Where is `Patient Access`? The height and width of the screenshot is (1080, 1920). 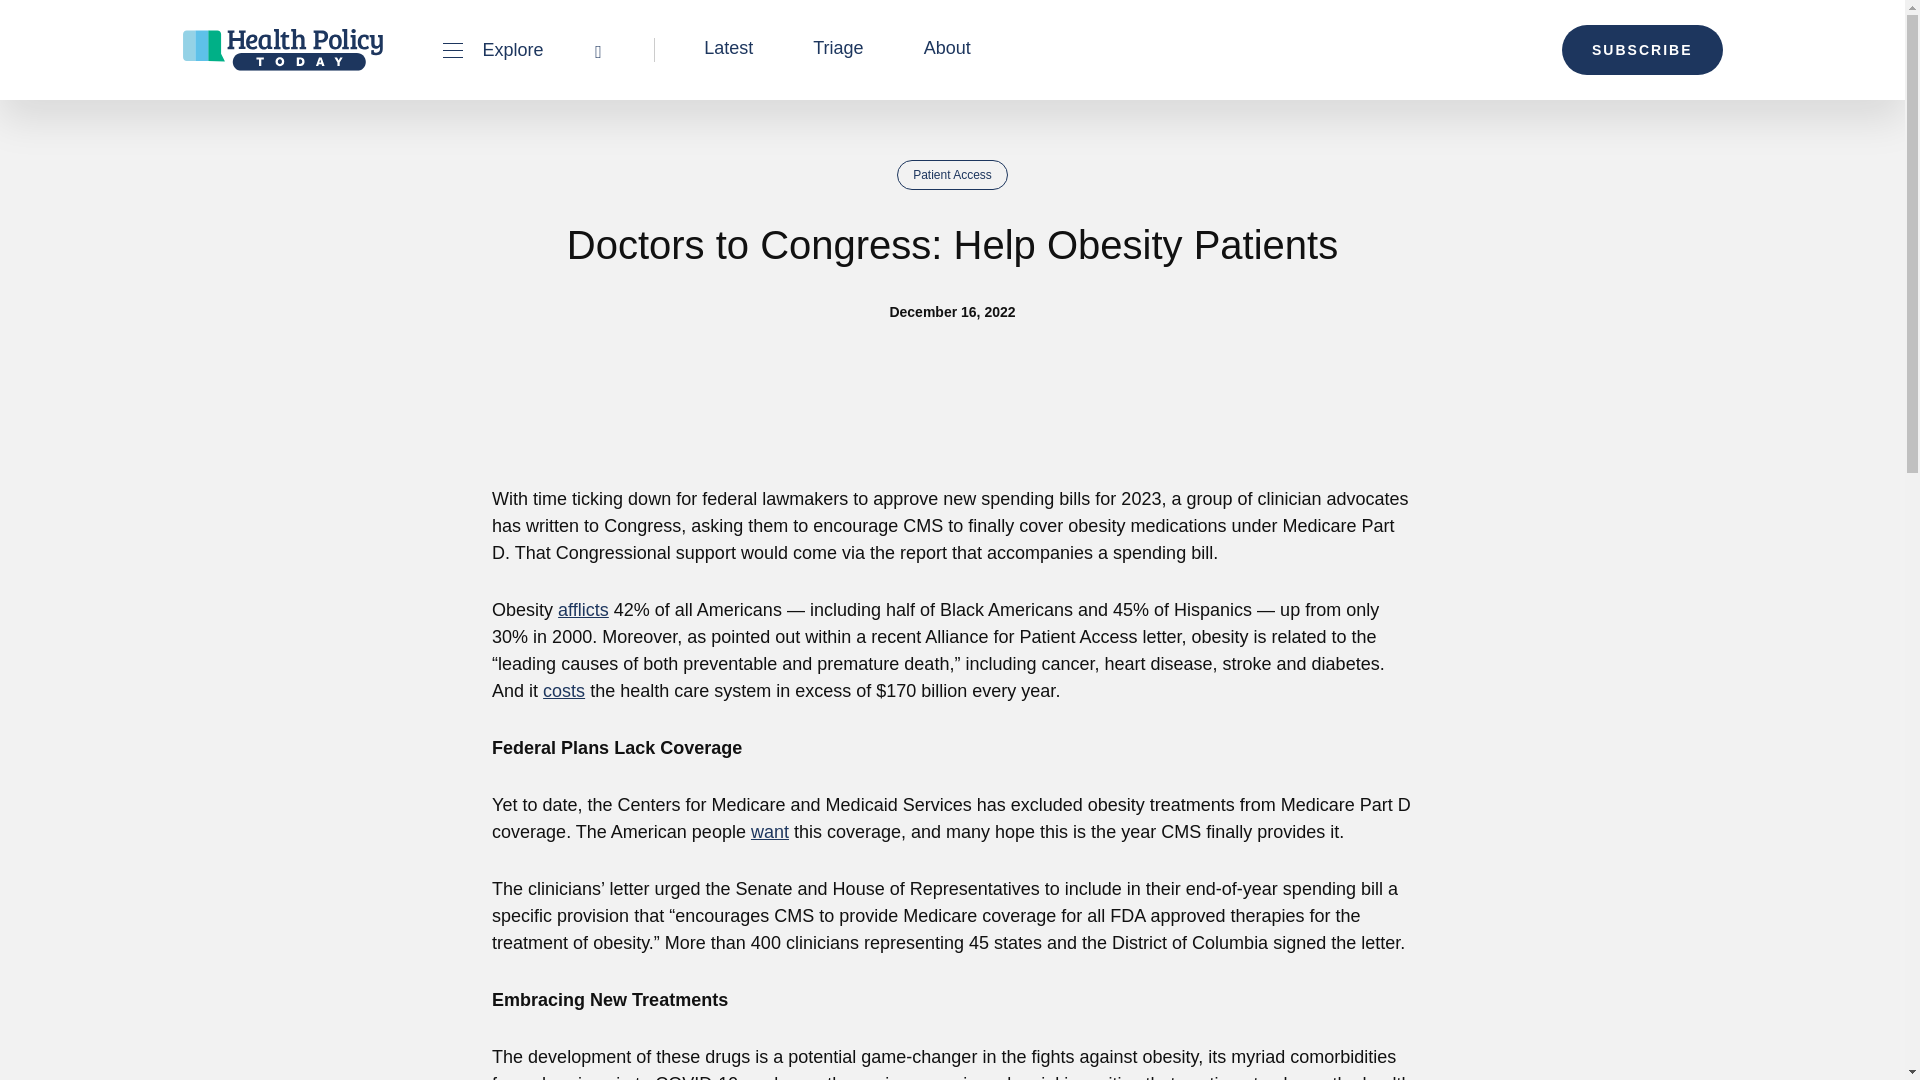 Patient Access is located at coordinates (952, 174).